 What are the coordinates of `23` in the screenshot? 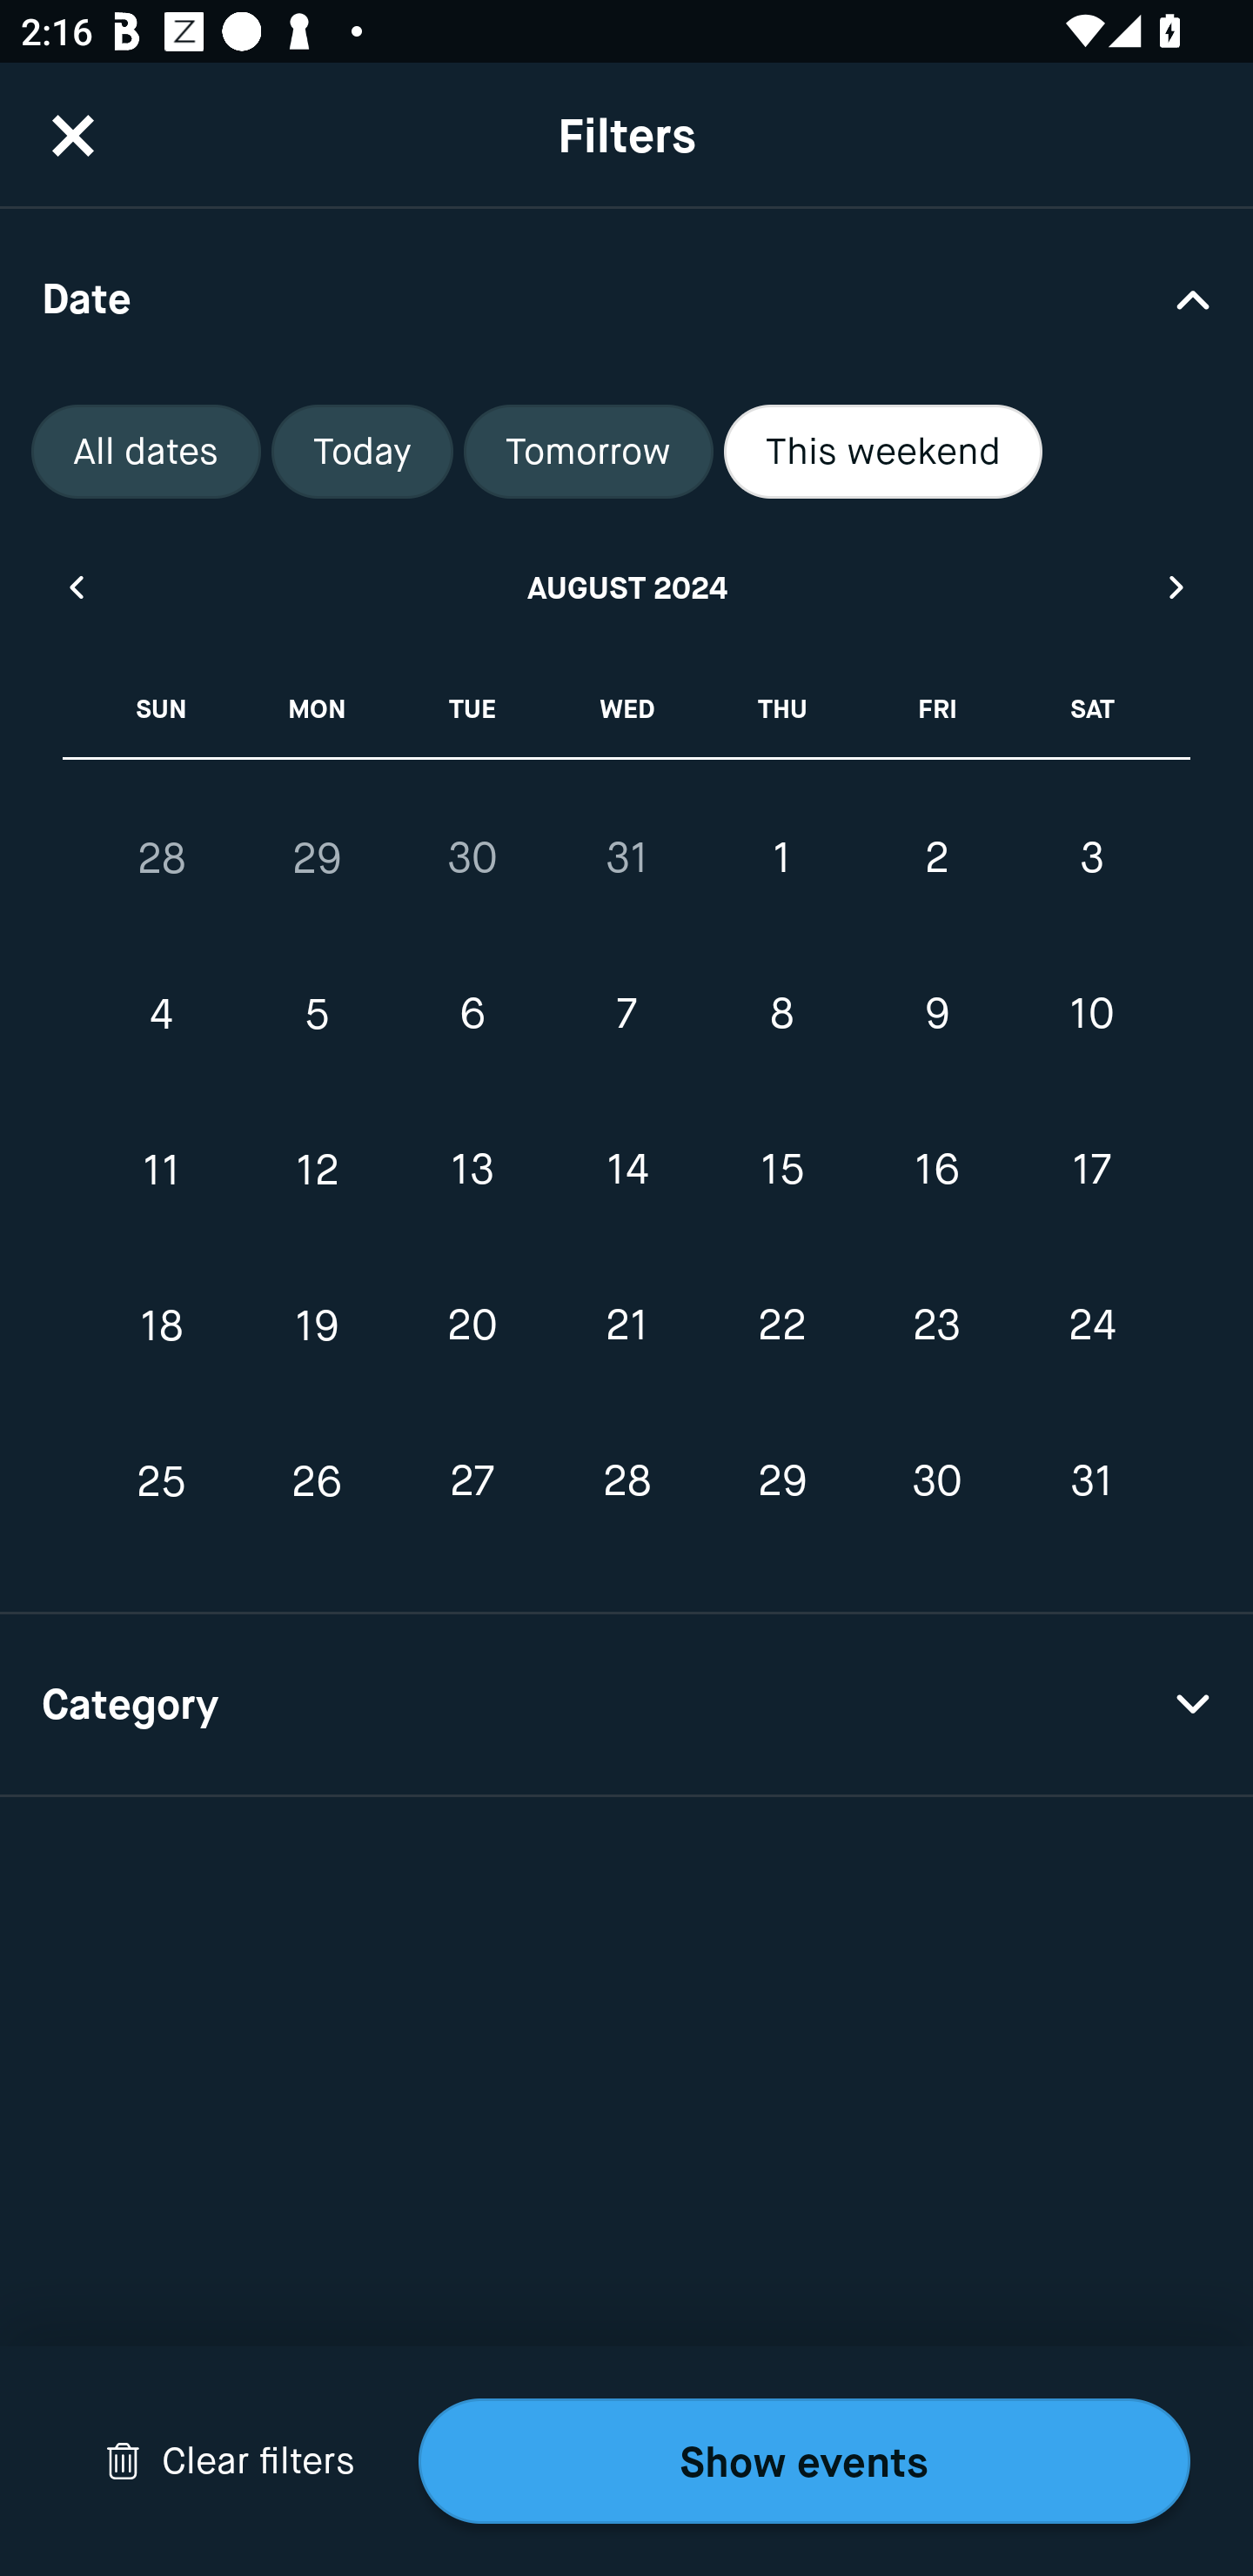 It's located at (936, 1325).